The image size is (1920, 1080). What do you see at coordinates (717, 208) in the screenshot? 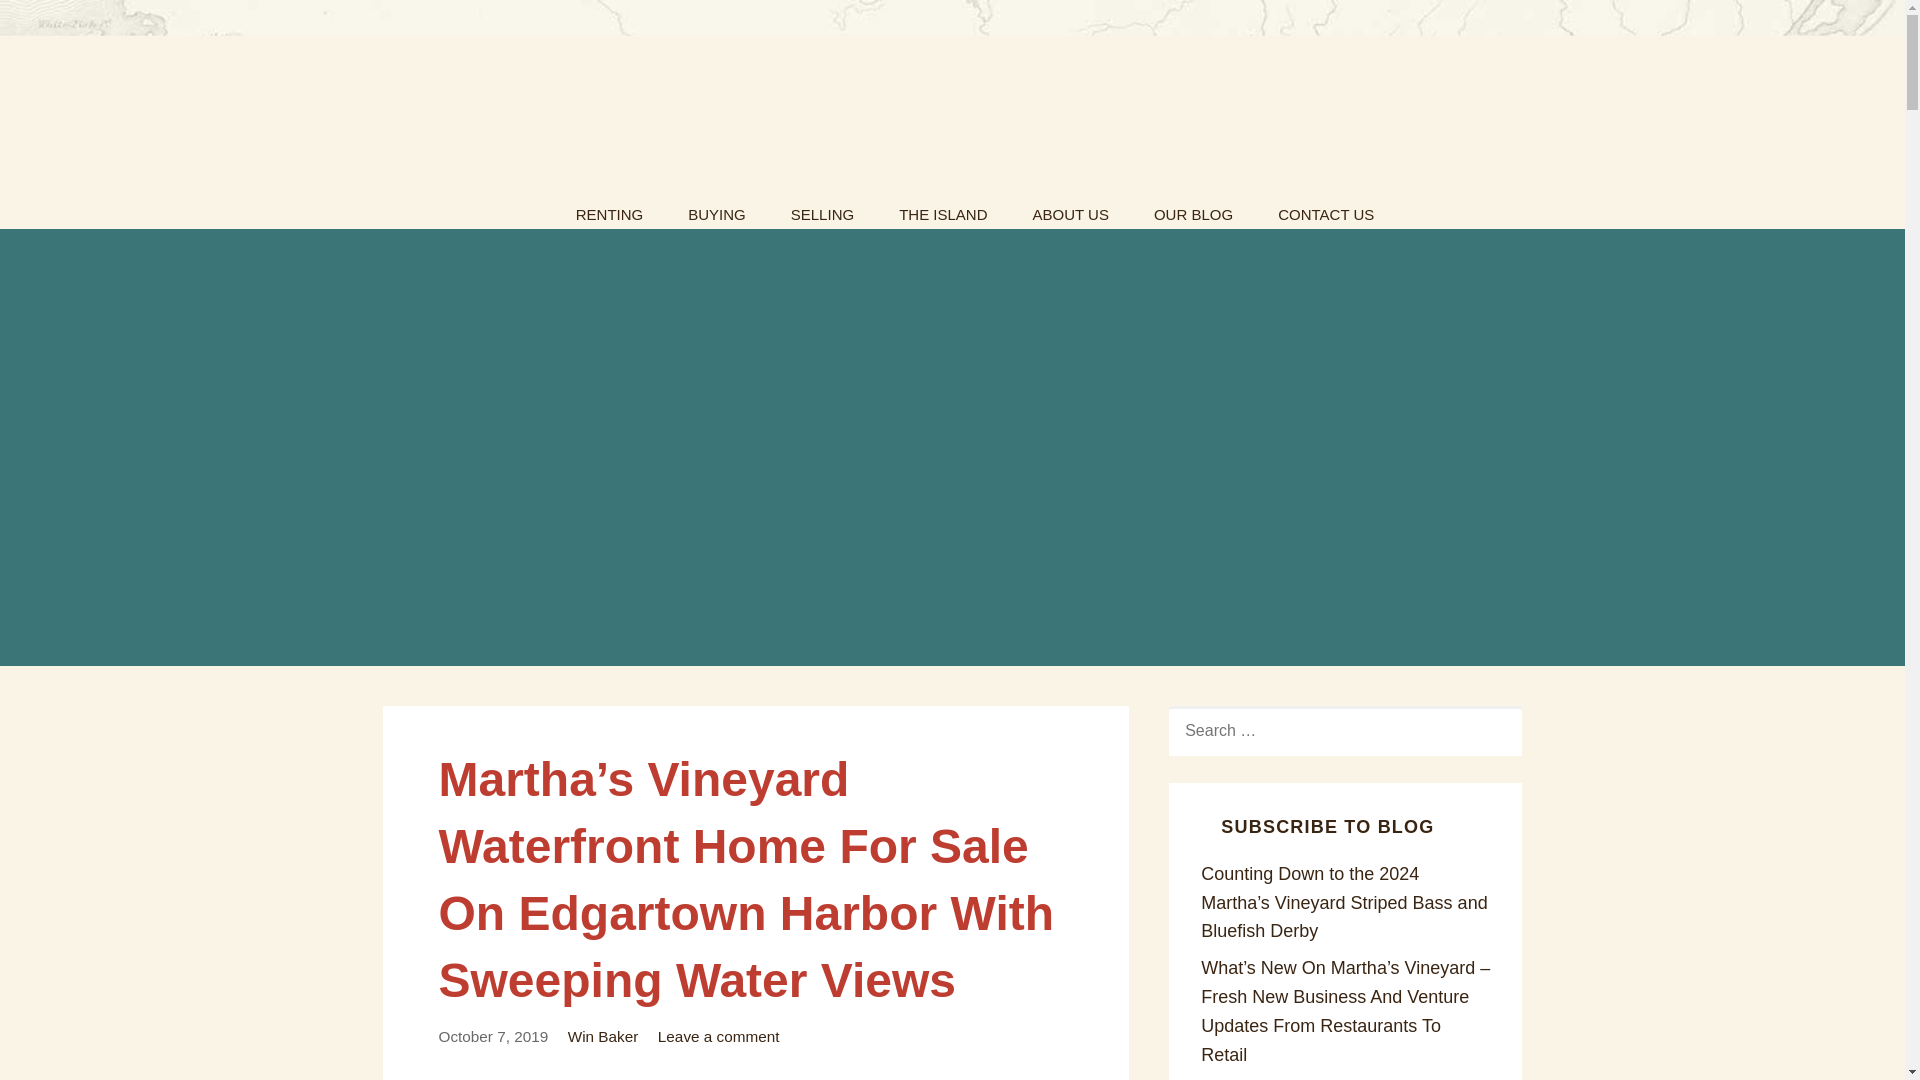
I see `BUYING` at bounding box center [717, 208].